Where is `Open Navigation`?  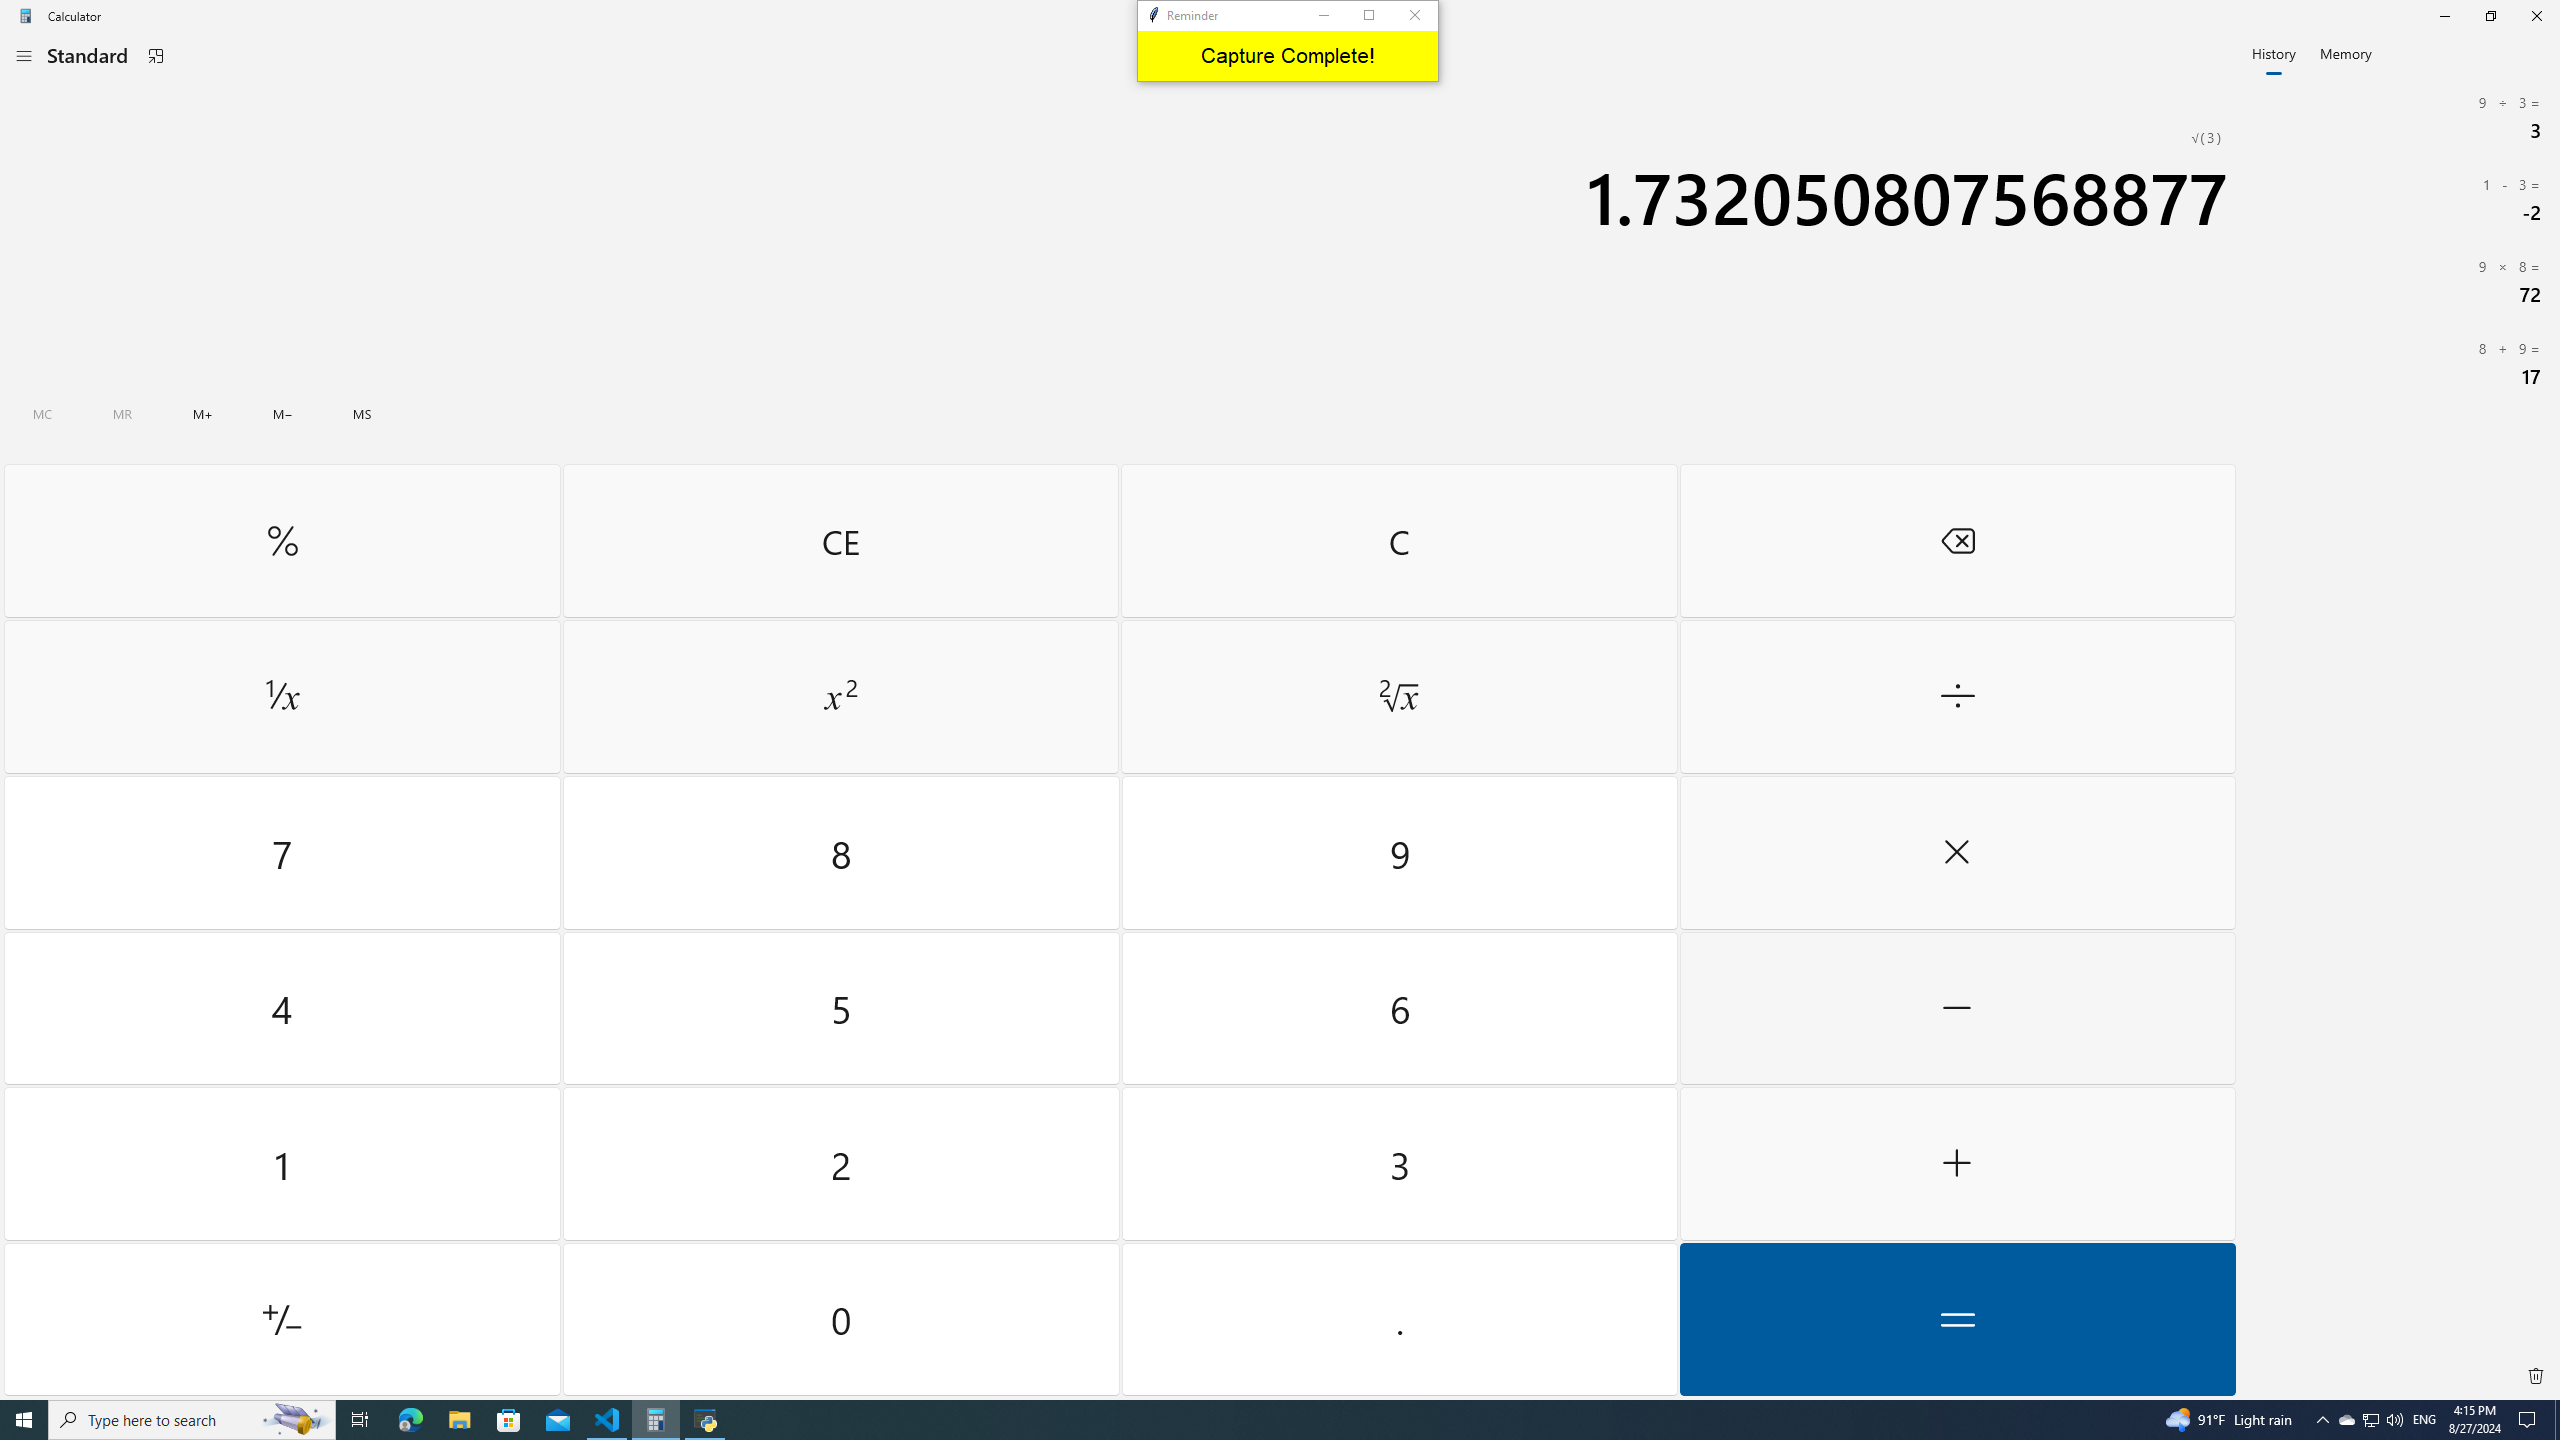
Open Navigation is located at coordinates (24, 55).